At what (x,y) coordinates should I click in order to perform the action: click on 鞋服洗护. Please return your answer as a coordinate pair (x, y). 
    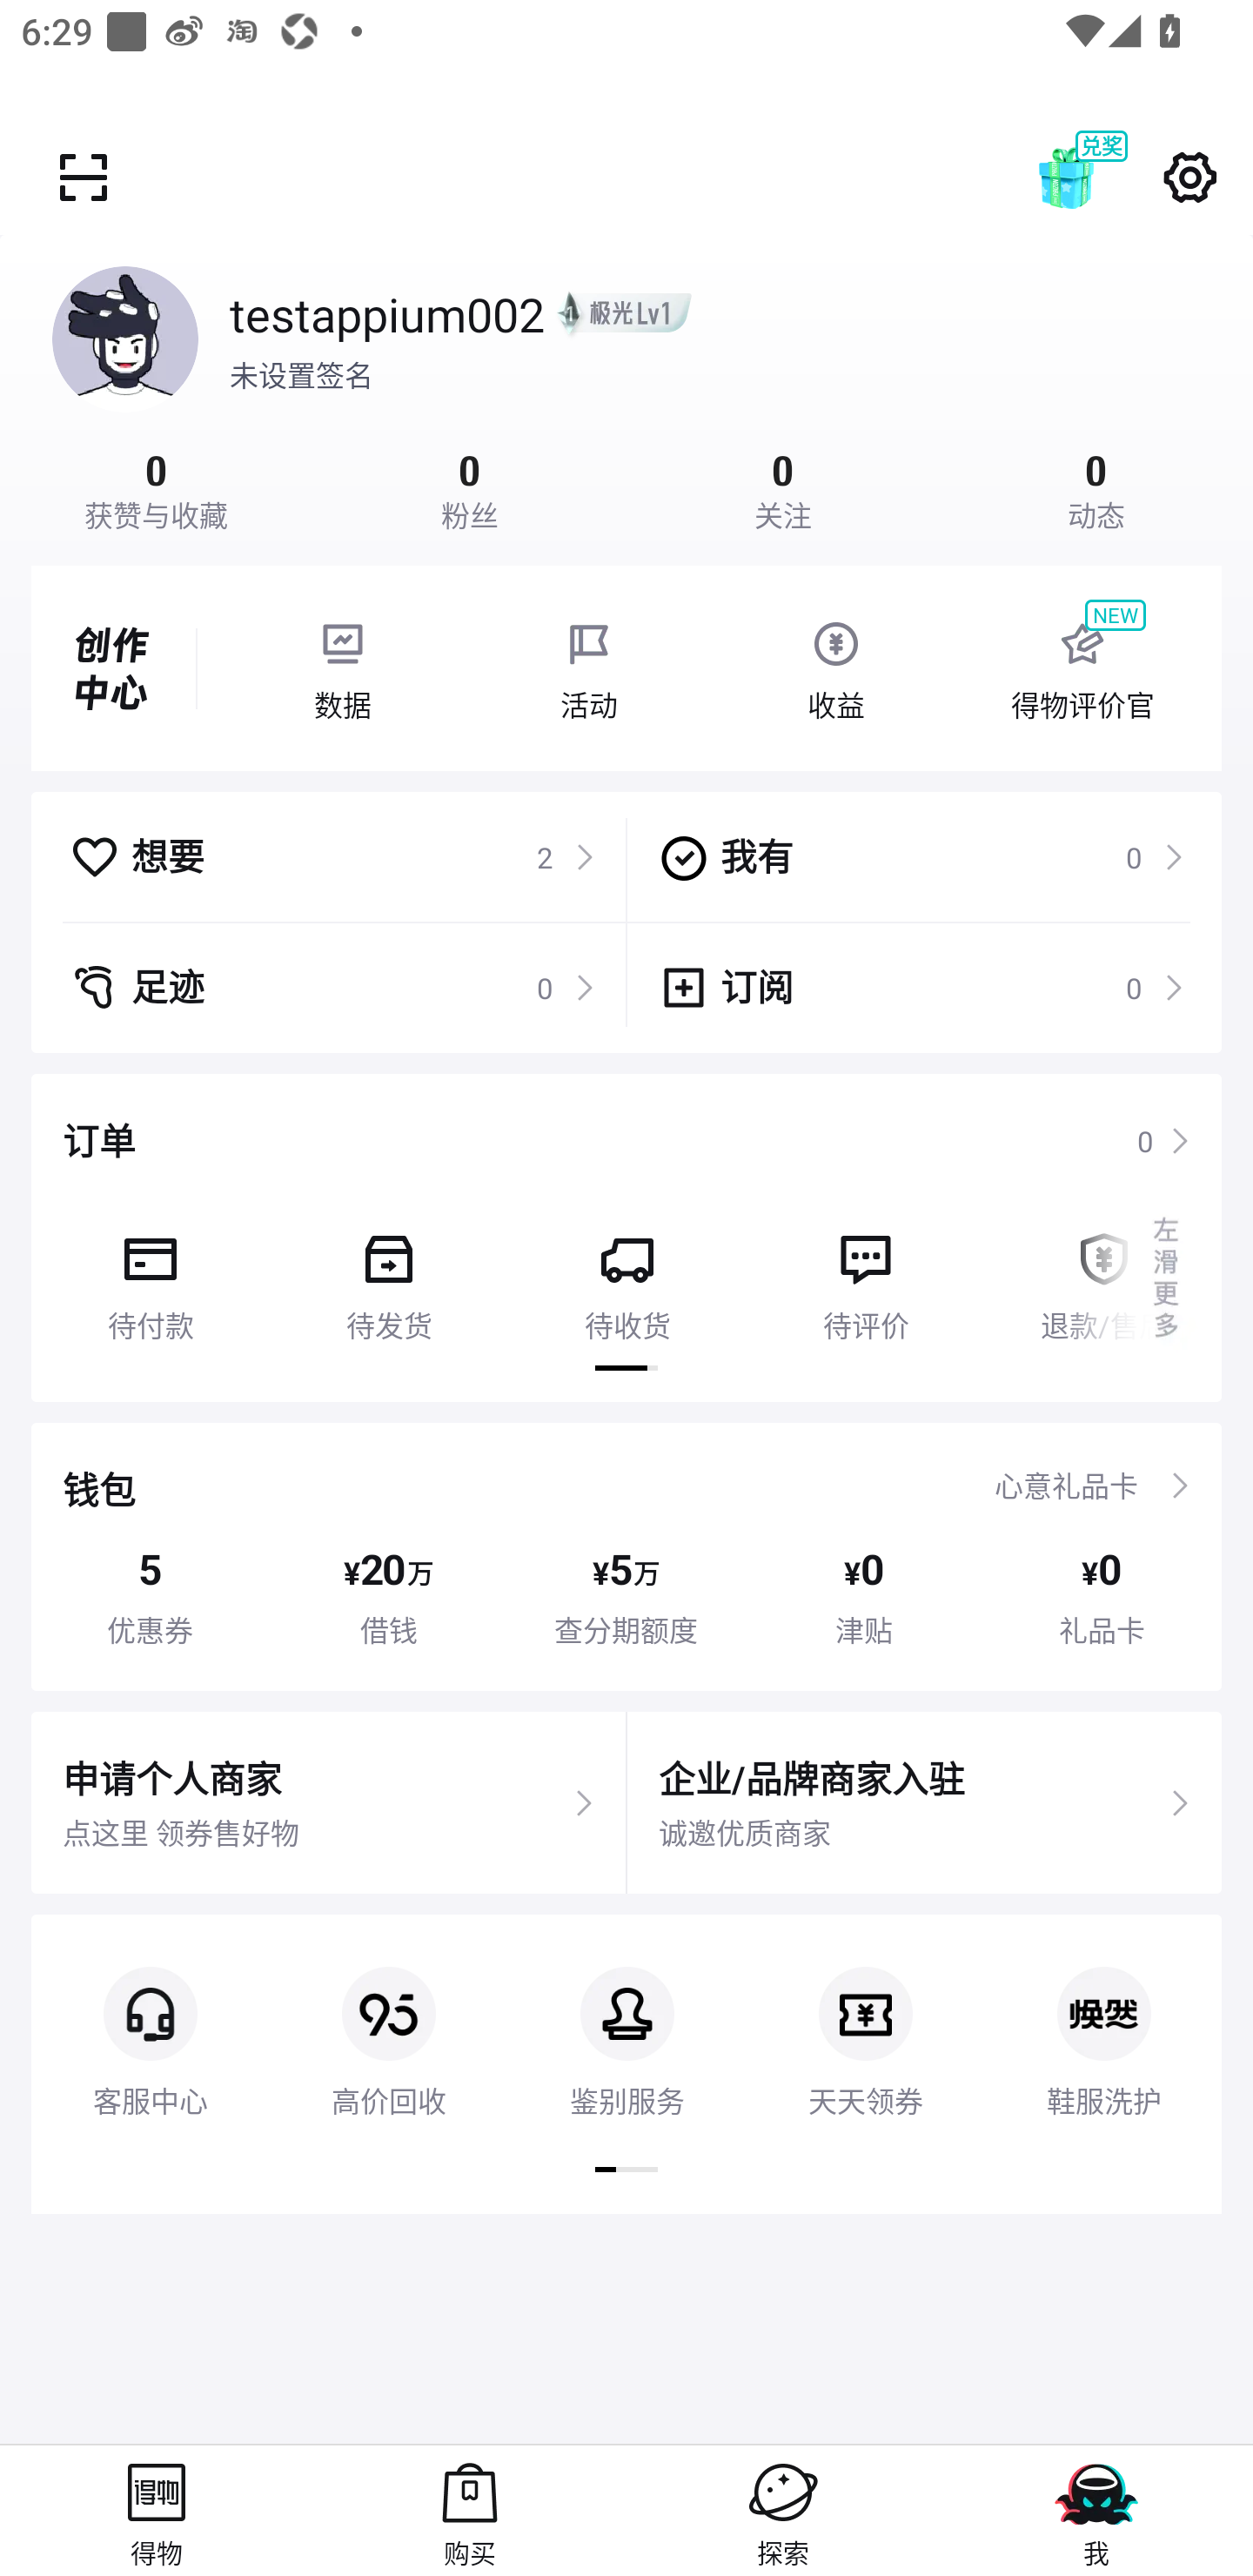
    Looking at the image, I should click on (1103, 2017).